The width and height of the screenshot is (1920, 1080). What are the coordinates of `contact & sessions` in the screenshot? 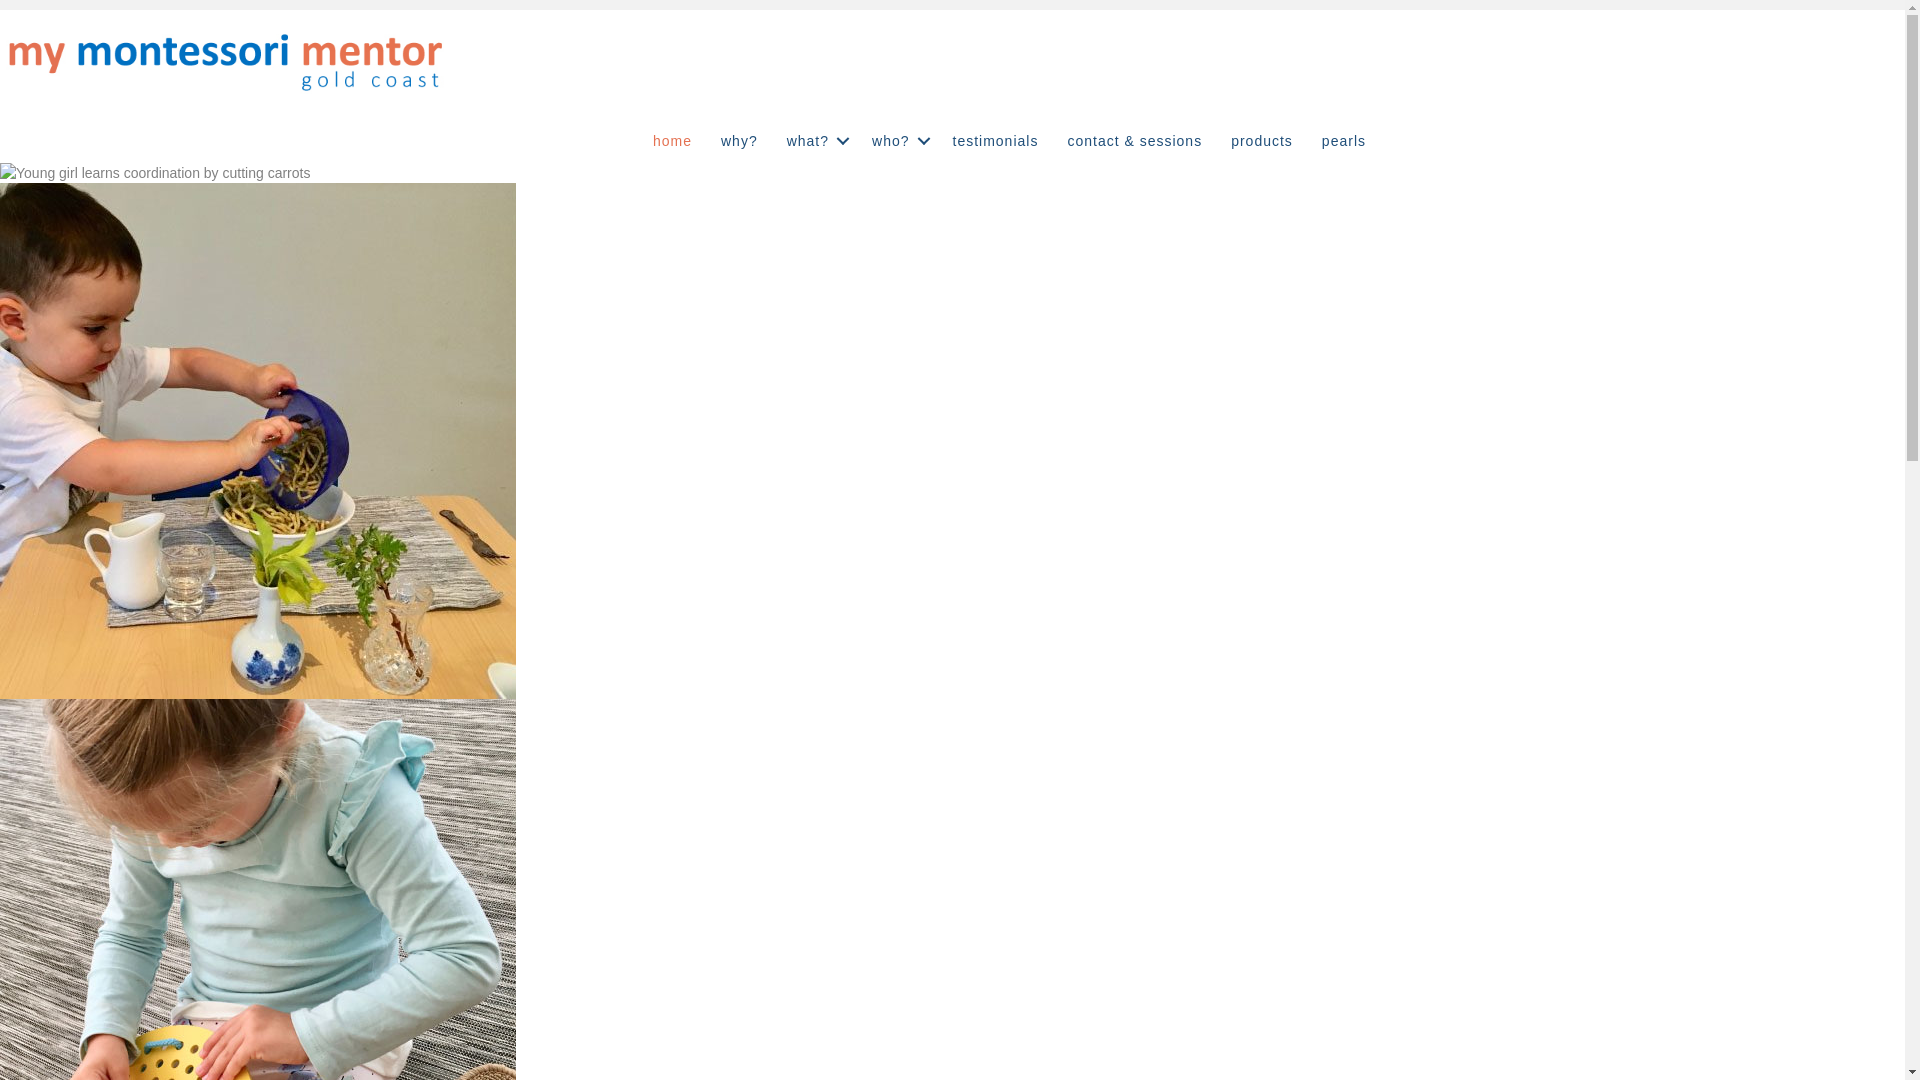 It's located at (1134, 141).